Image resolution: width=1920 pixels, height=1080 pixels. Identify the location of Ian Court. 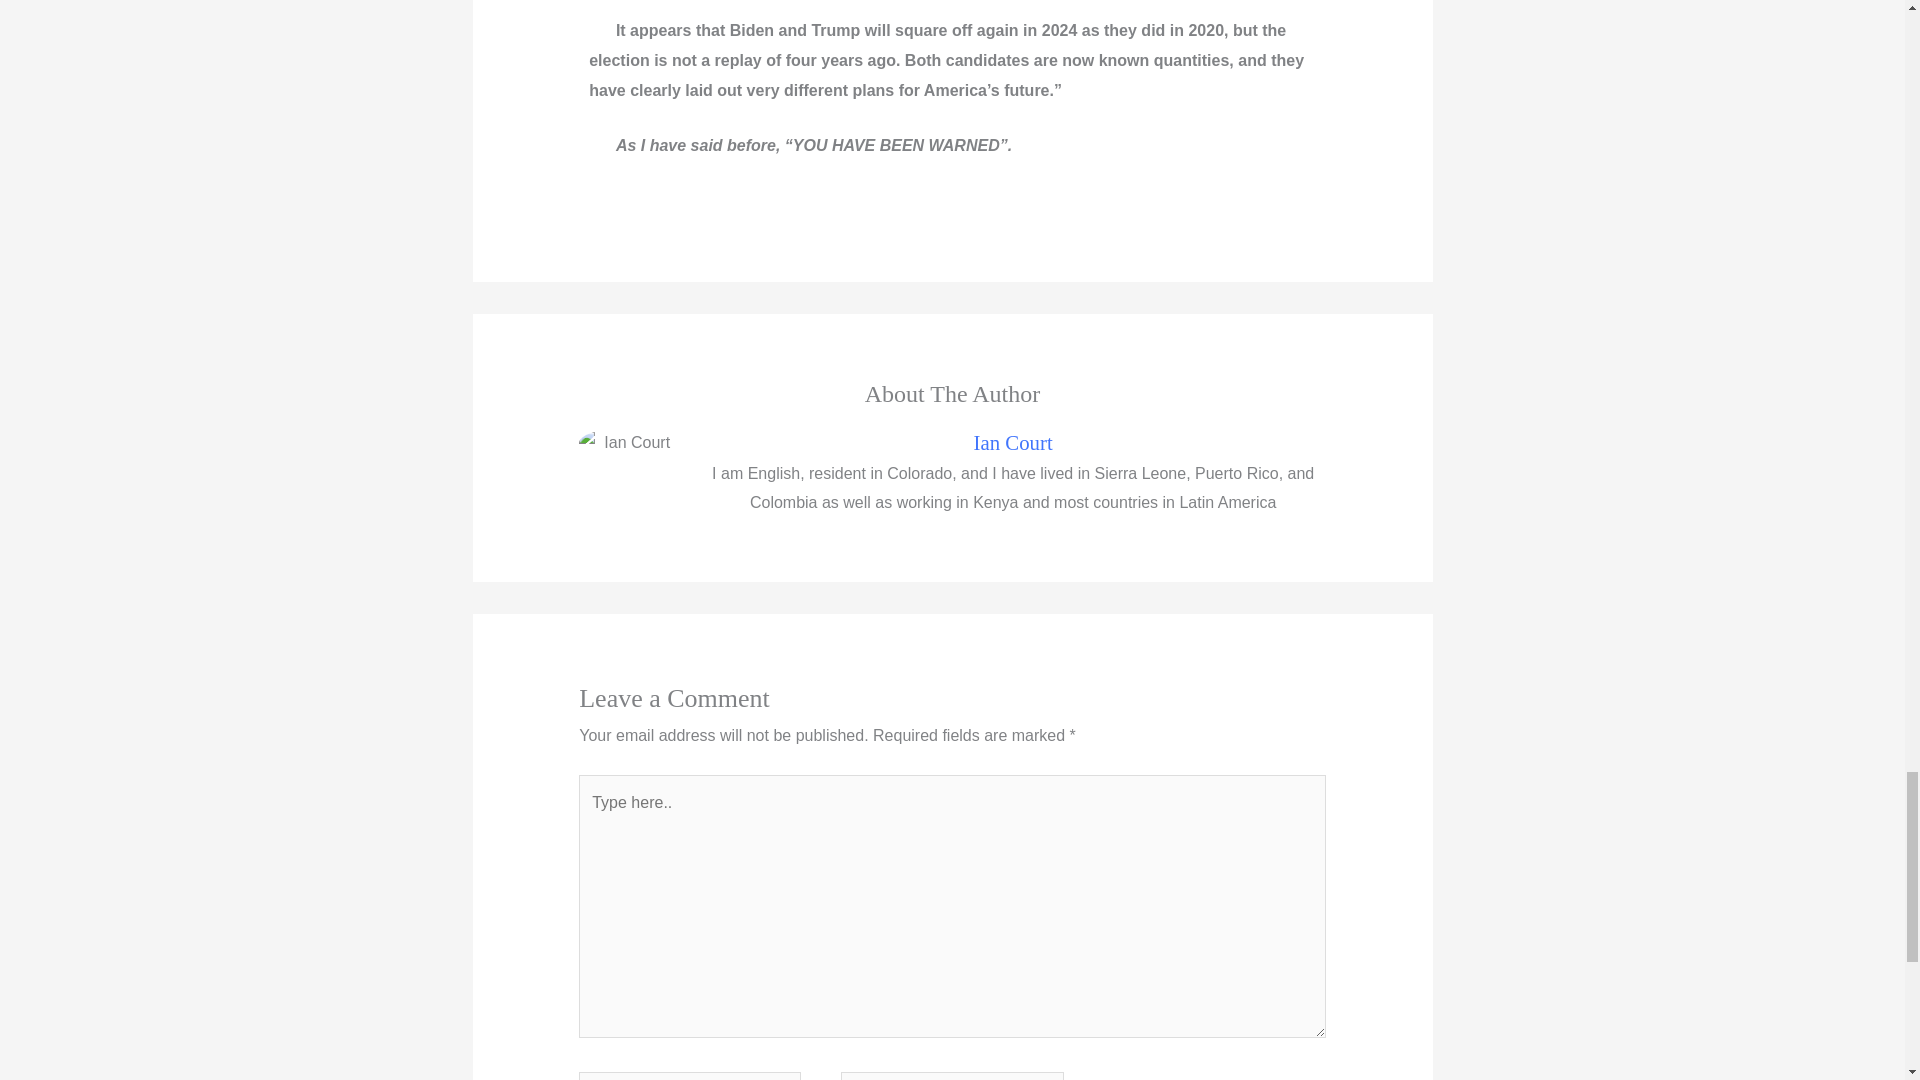
(1013, 442).